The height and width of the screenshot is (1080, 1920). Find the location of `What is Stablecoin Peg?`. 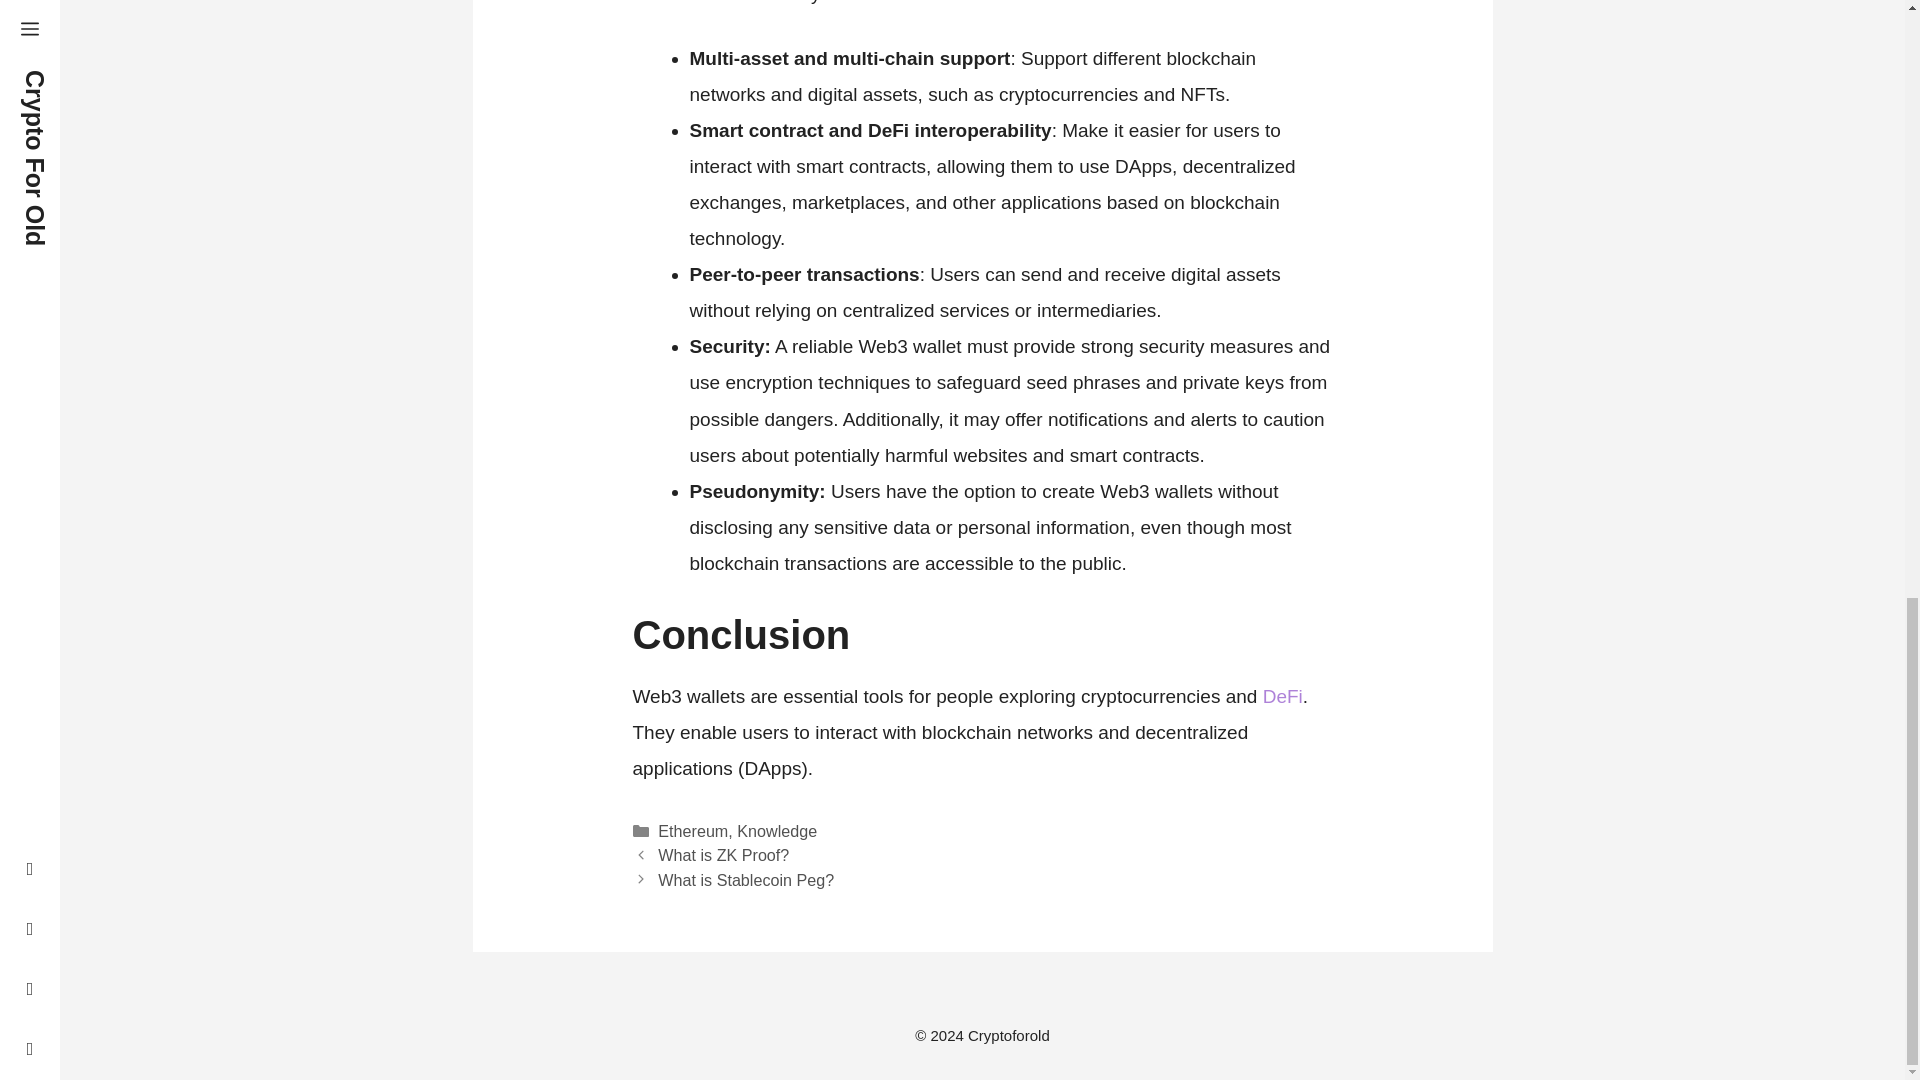

What is Stablecoin Peg? is located at coordinates (746, 879).